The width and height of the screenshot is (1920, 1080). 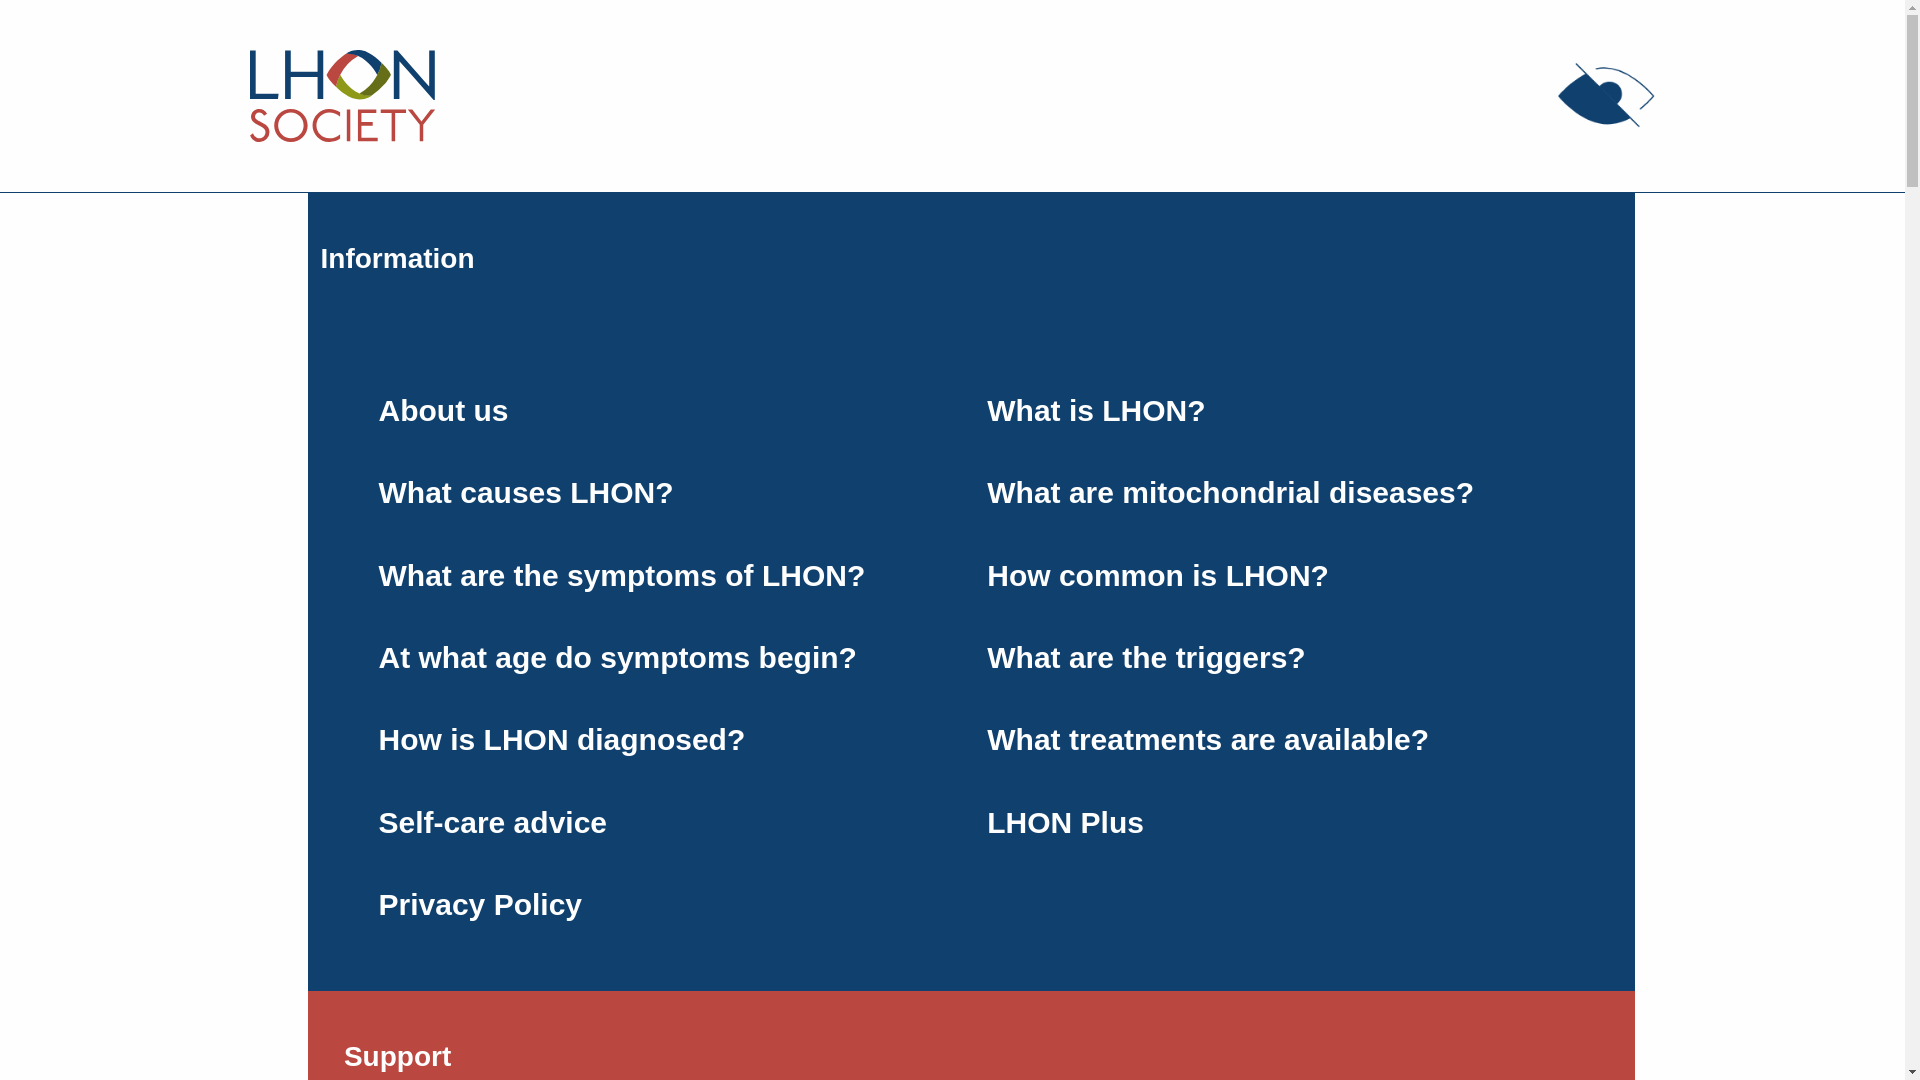 What do you see at coordinates (1276, 492) in the screenshot?
I see `What are mitochondrial diseases?` at bounding box center [1276, 492].